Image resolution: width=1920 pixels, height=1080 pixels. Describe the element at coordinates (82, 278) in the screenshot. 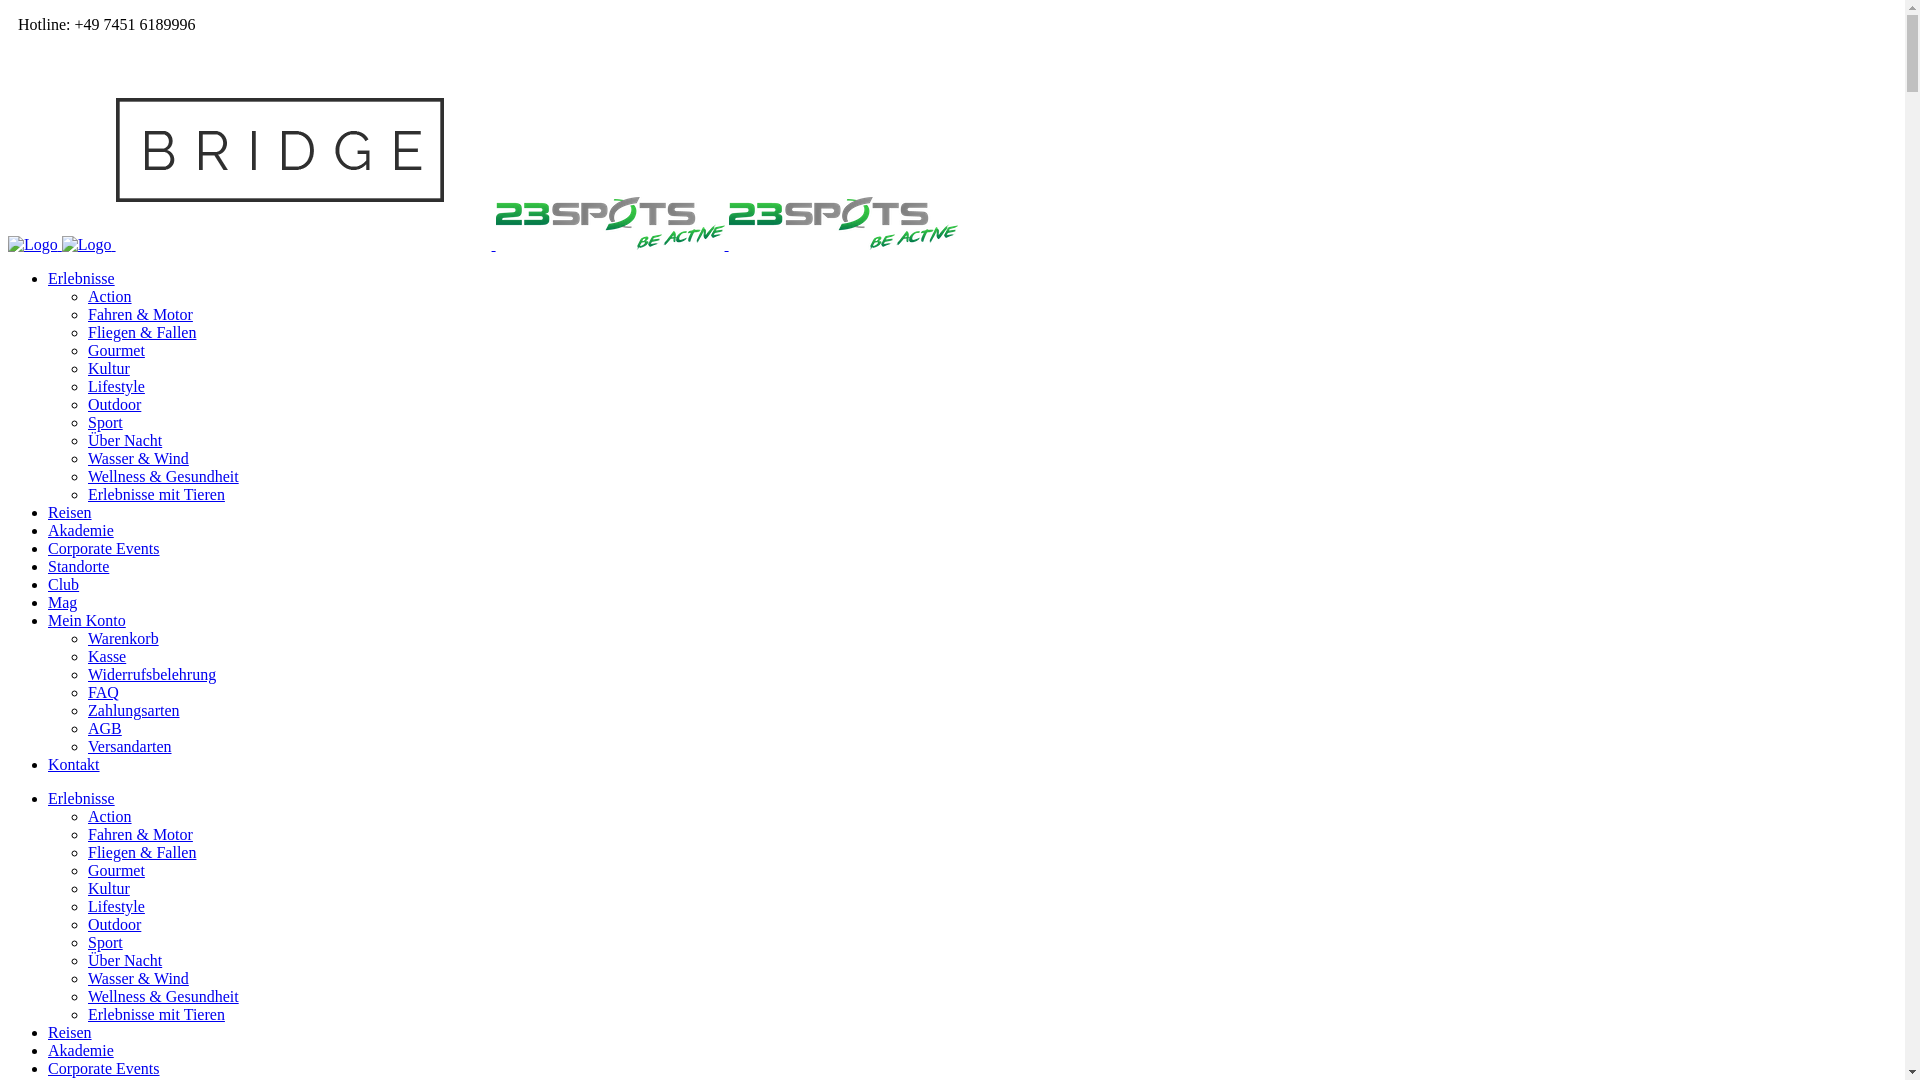

I see `Erlebnisse` at that location.